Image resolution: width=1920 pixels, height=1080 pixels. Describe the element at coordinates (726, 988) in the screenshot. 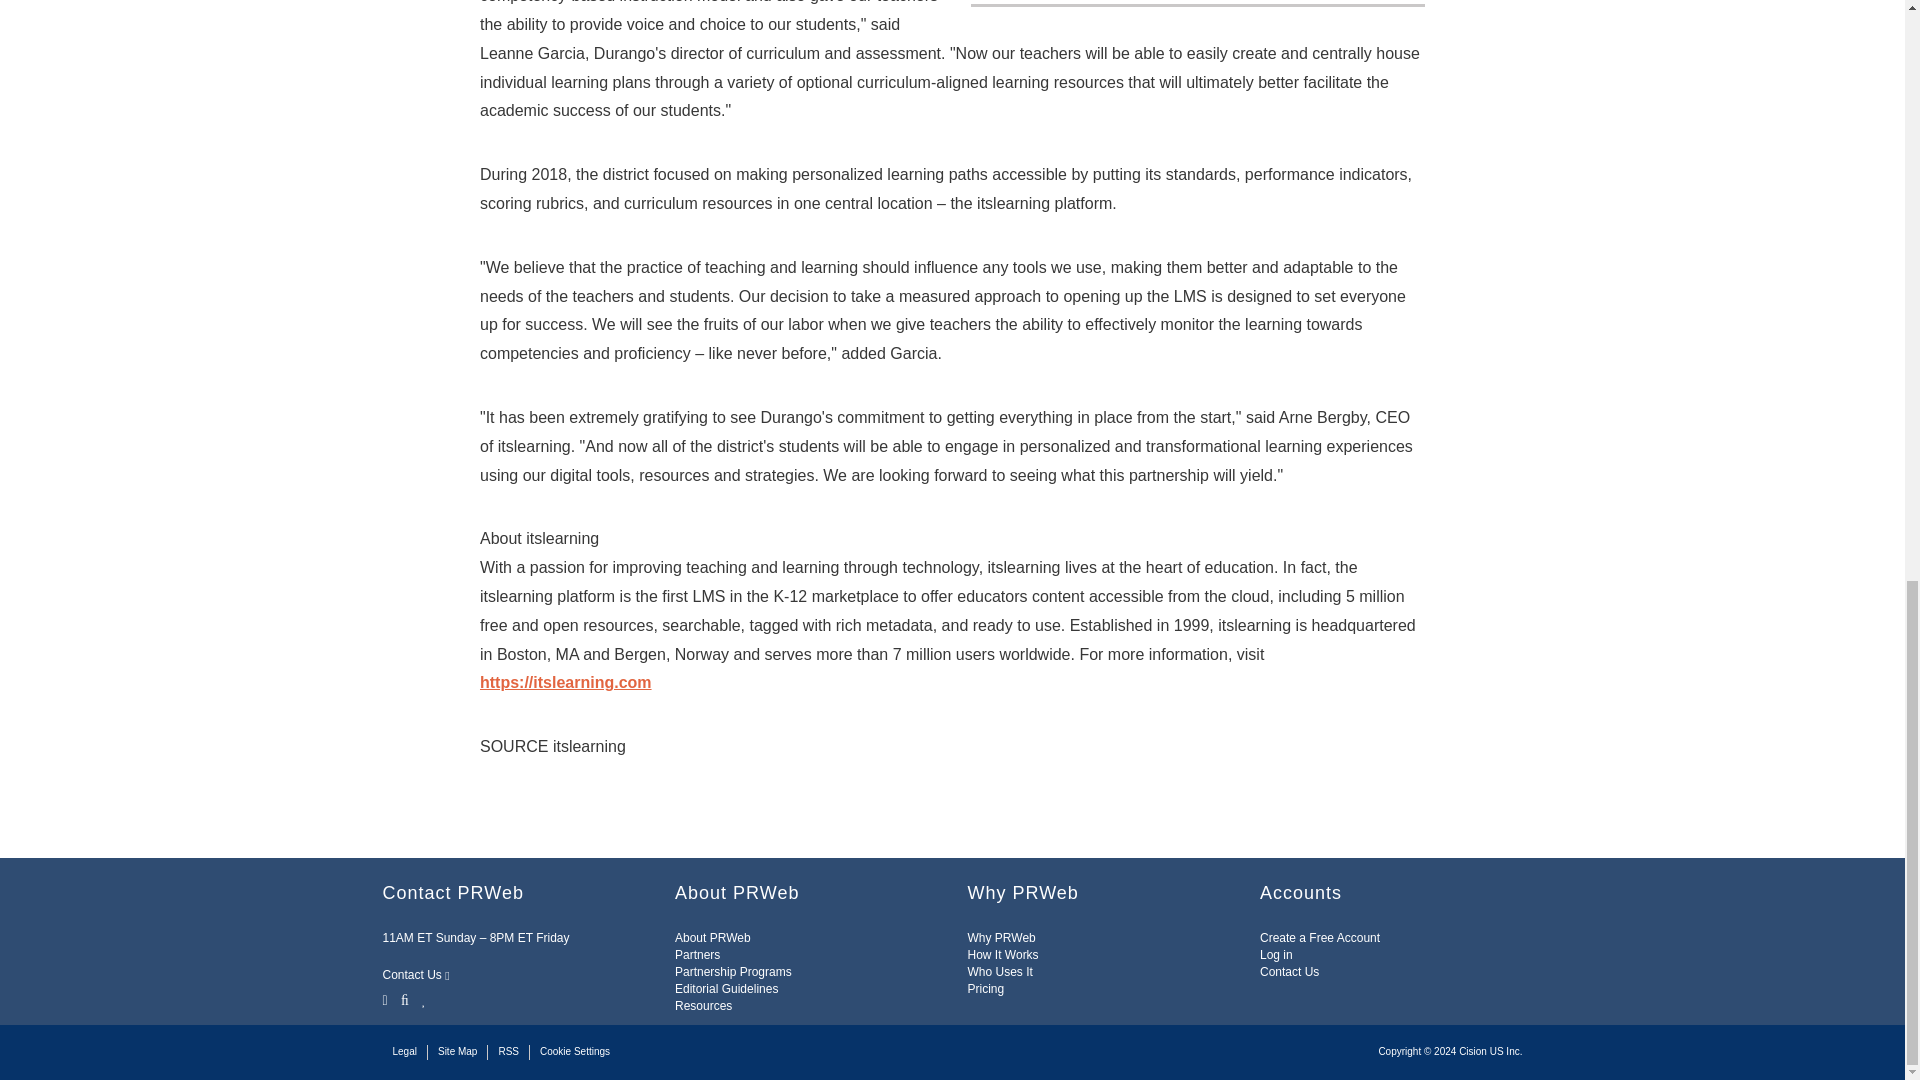

I see `Editorial Guidelines` at that location.